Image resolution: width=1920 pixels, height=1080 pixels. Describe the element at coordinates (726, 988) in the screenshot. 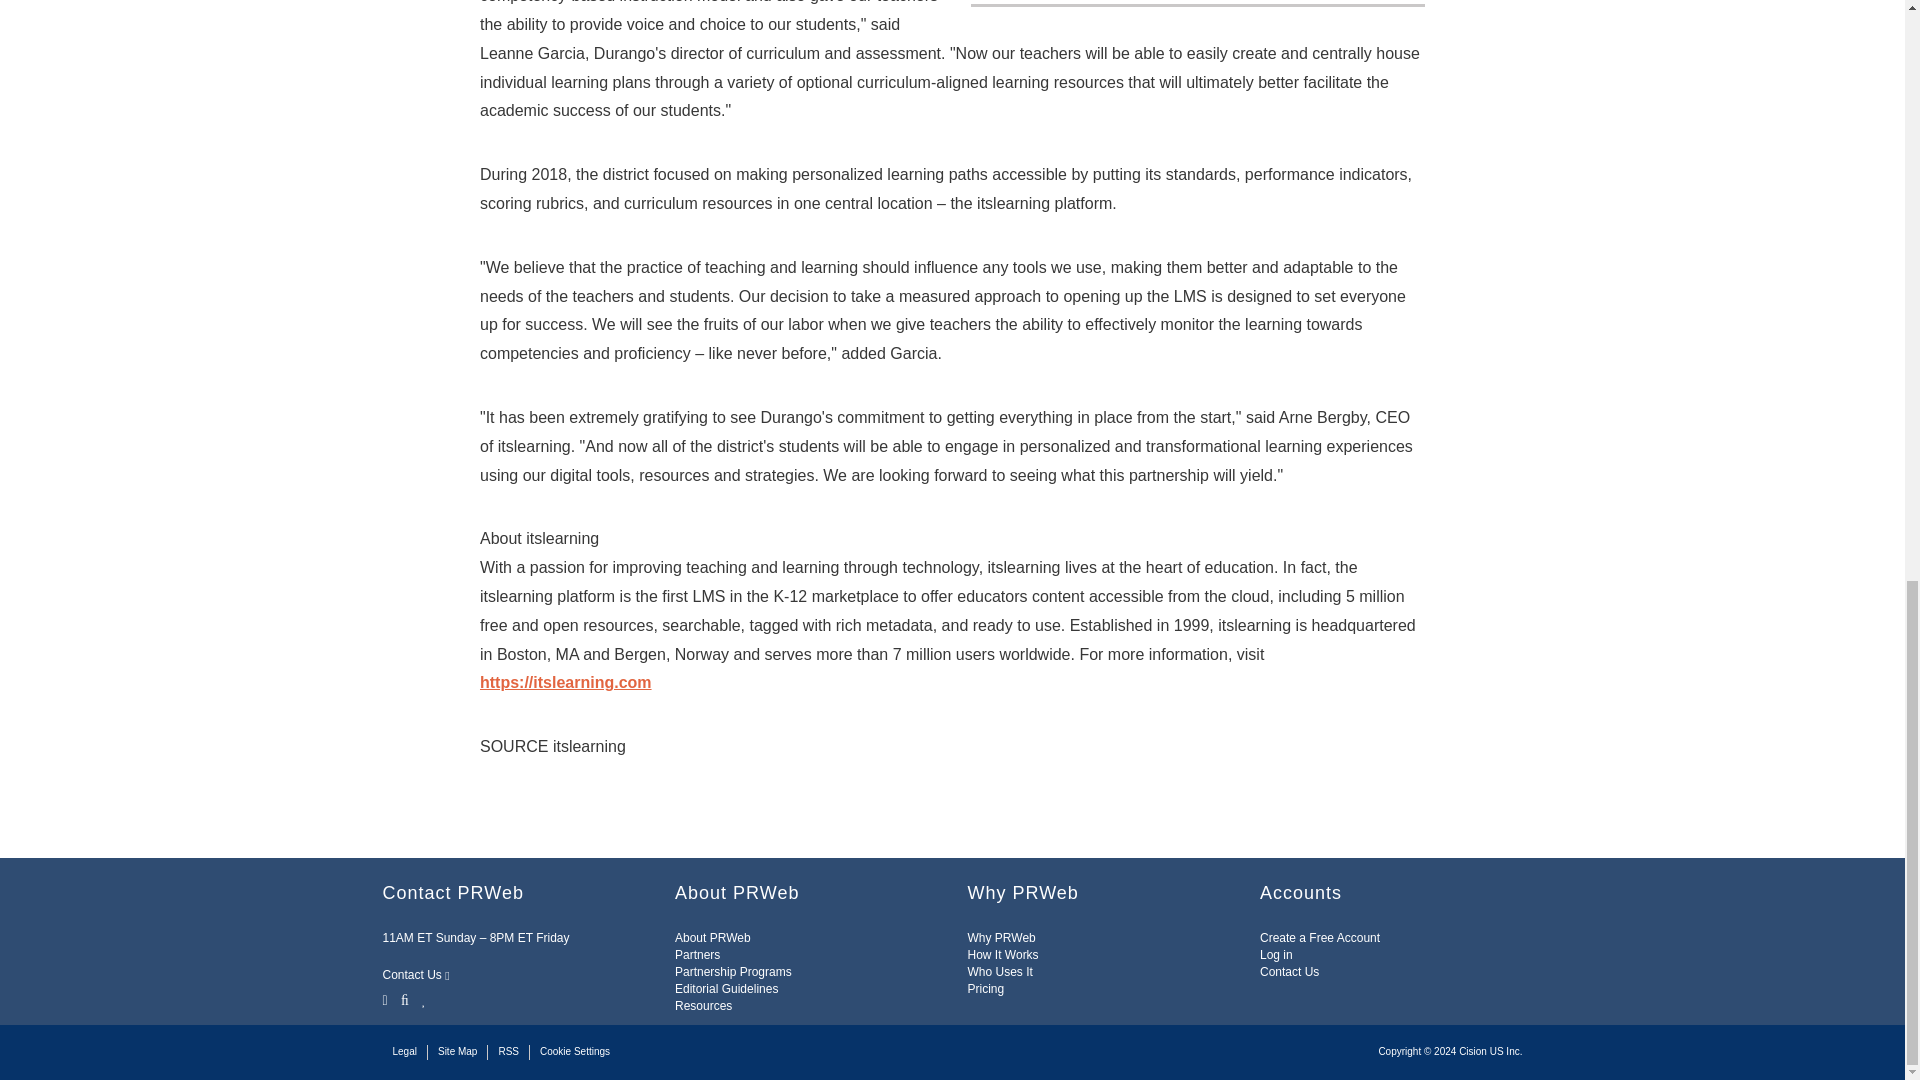

I see `Editorial Guidelines` at that location.